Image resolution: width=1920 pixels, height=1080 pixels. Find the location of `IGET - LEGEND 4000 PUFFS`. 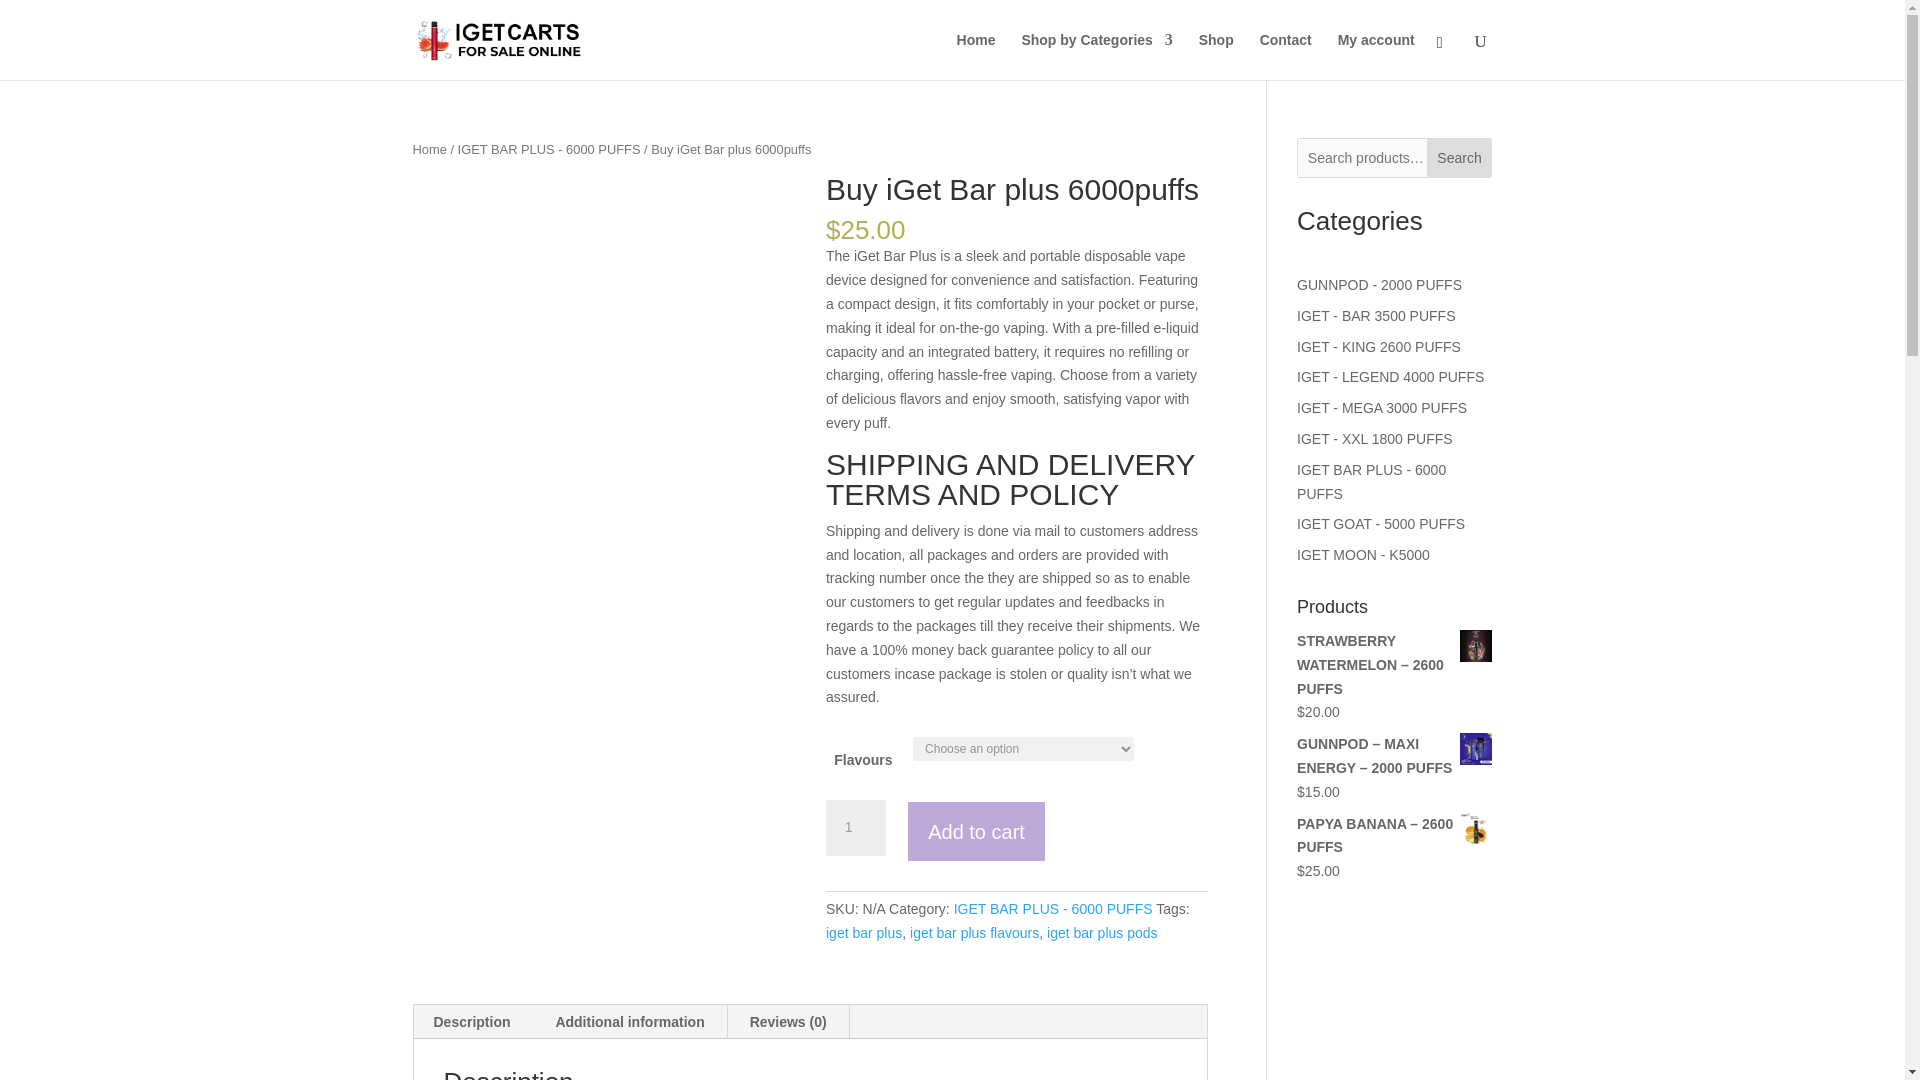

IGET - LEGEND 4000 PUFFS is located at coordinates (1390, 376).